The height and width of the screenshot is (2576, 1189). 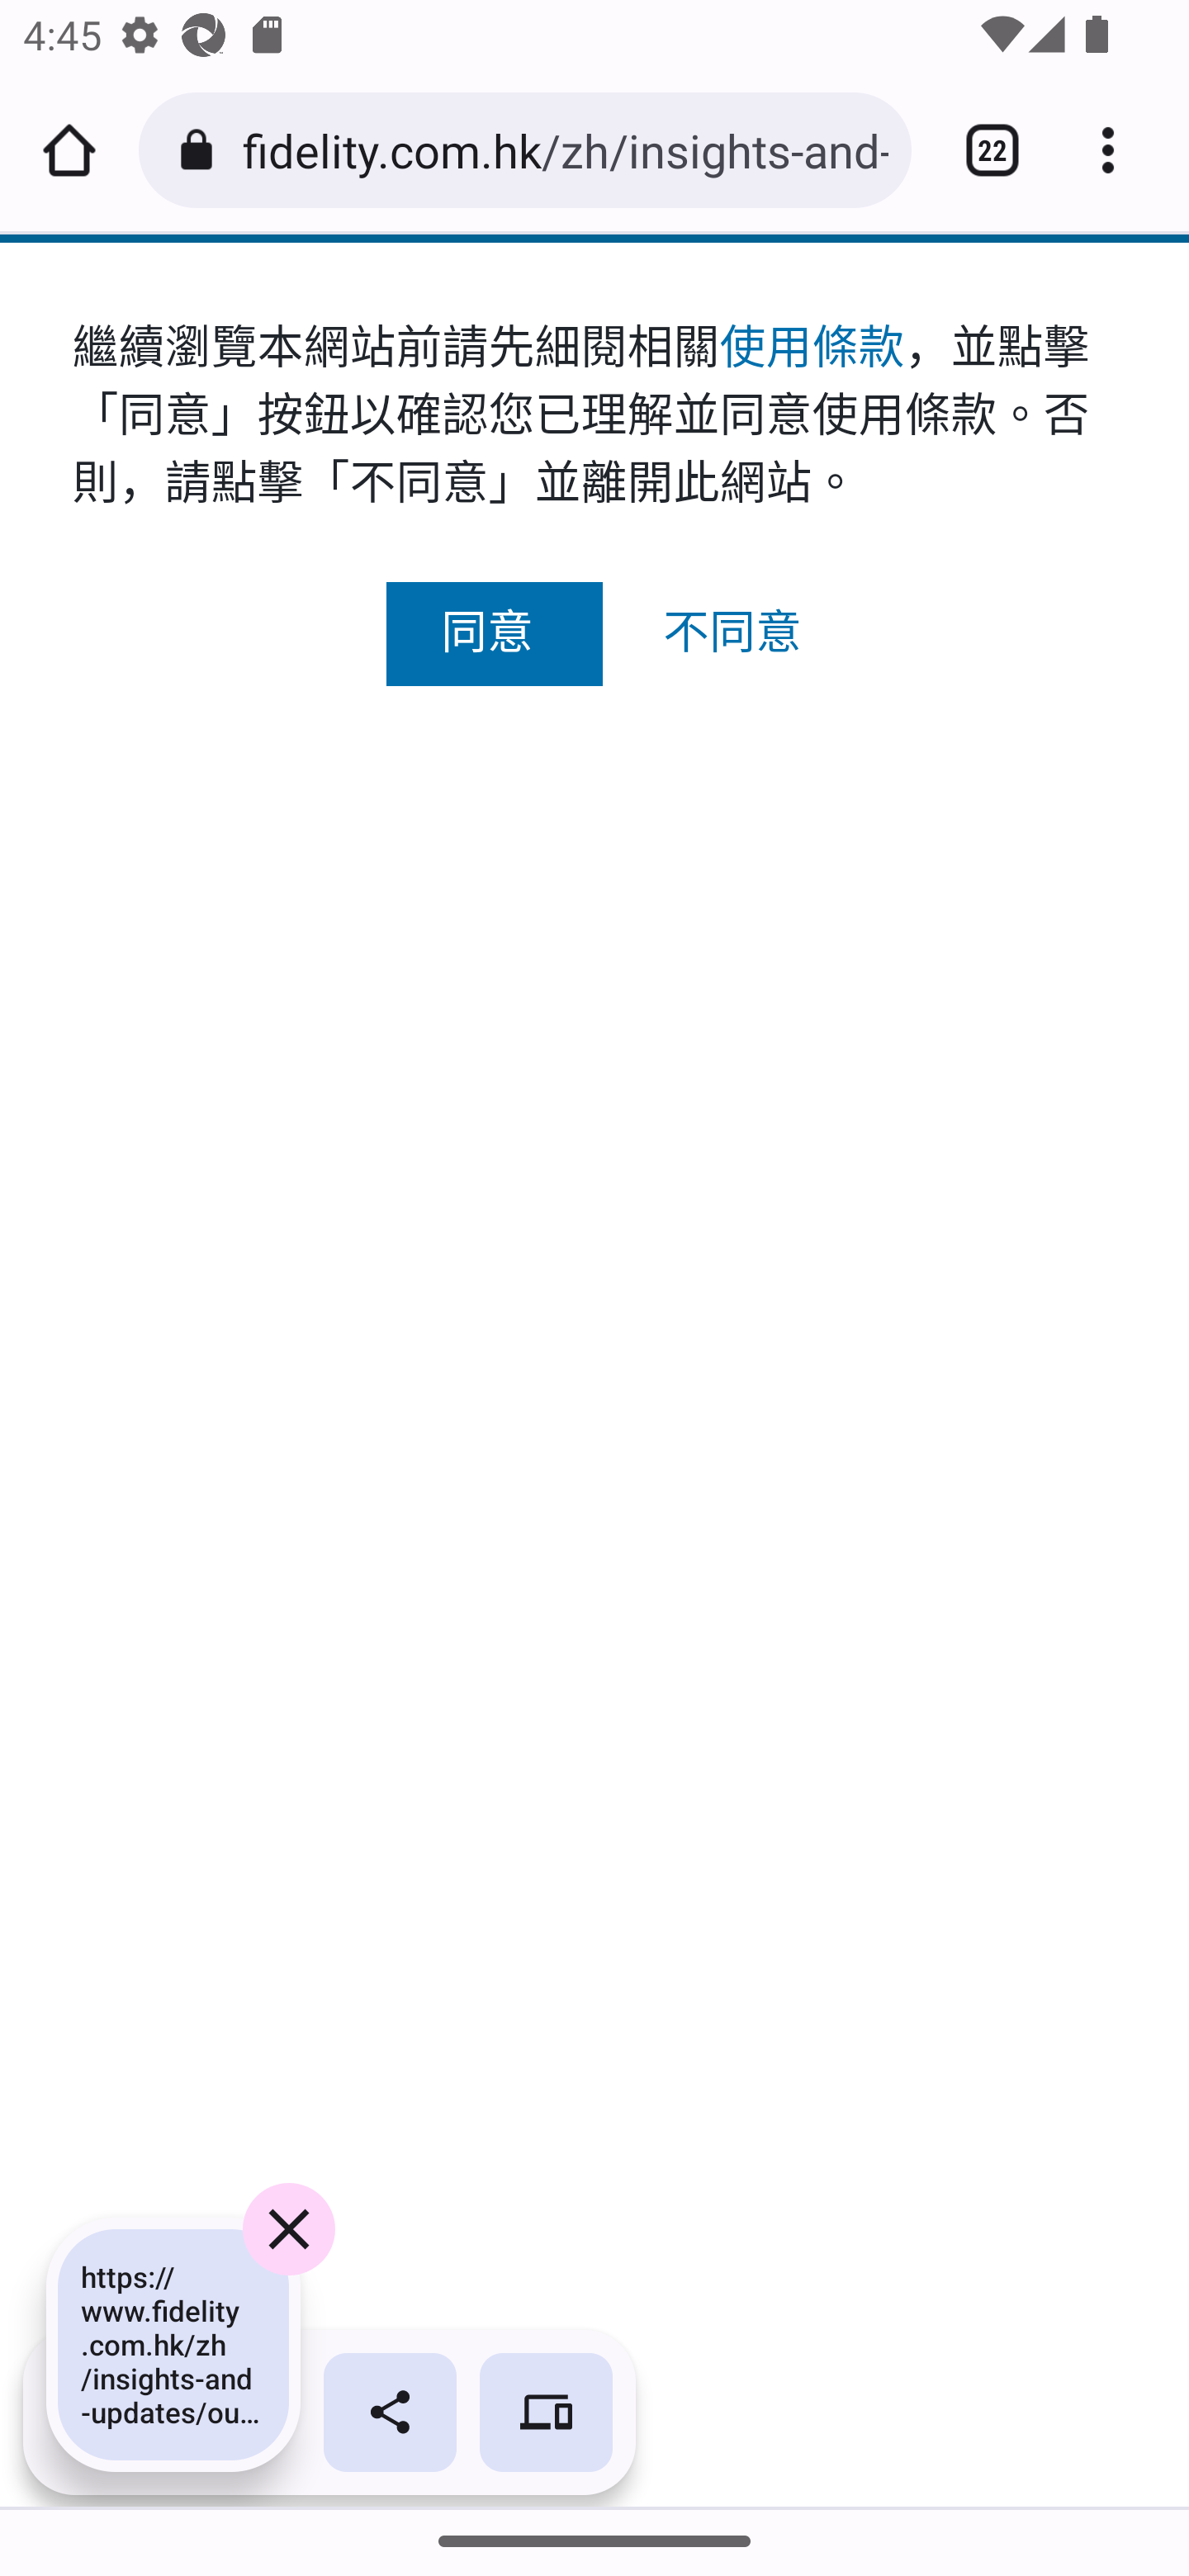 What do you see at coordinates (1120, 150) in the screenshot?
I see `More options` at bounding box center [1120, 150].